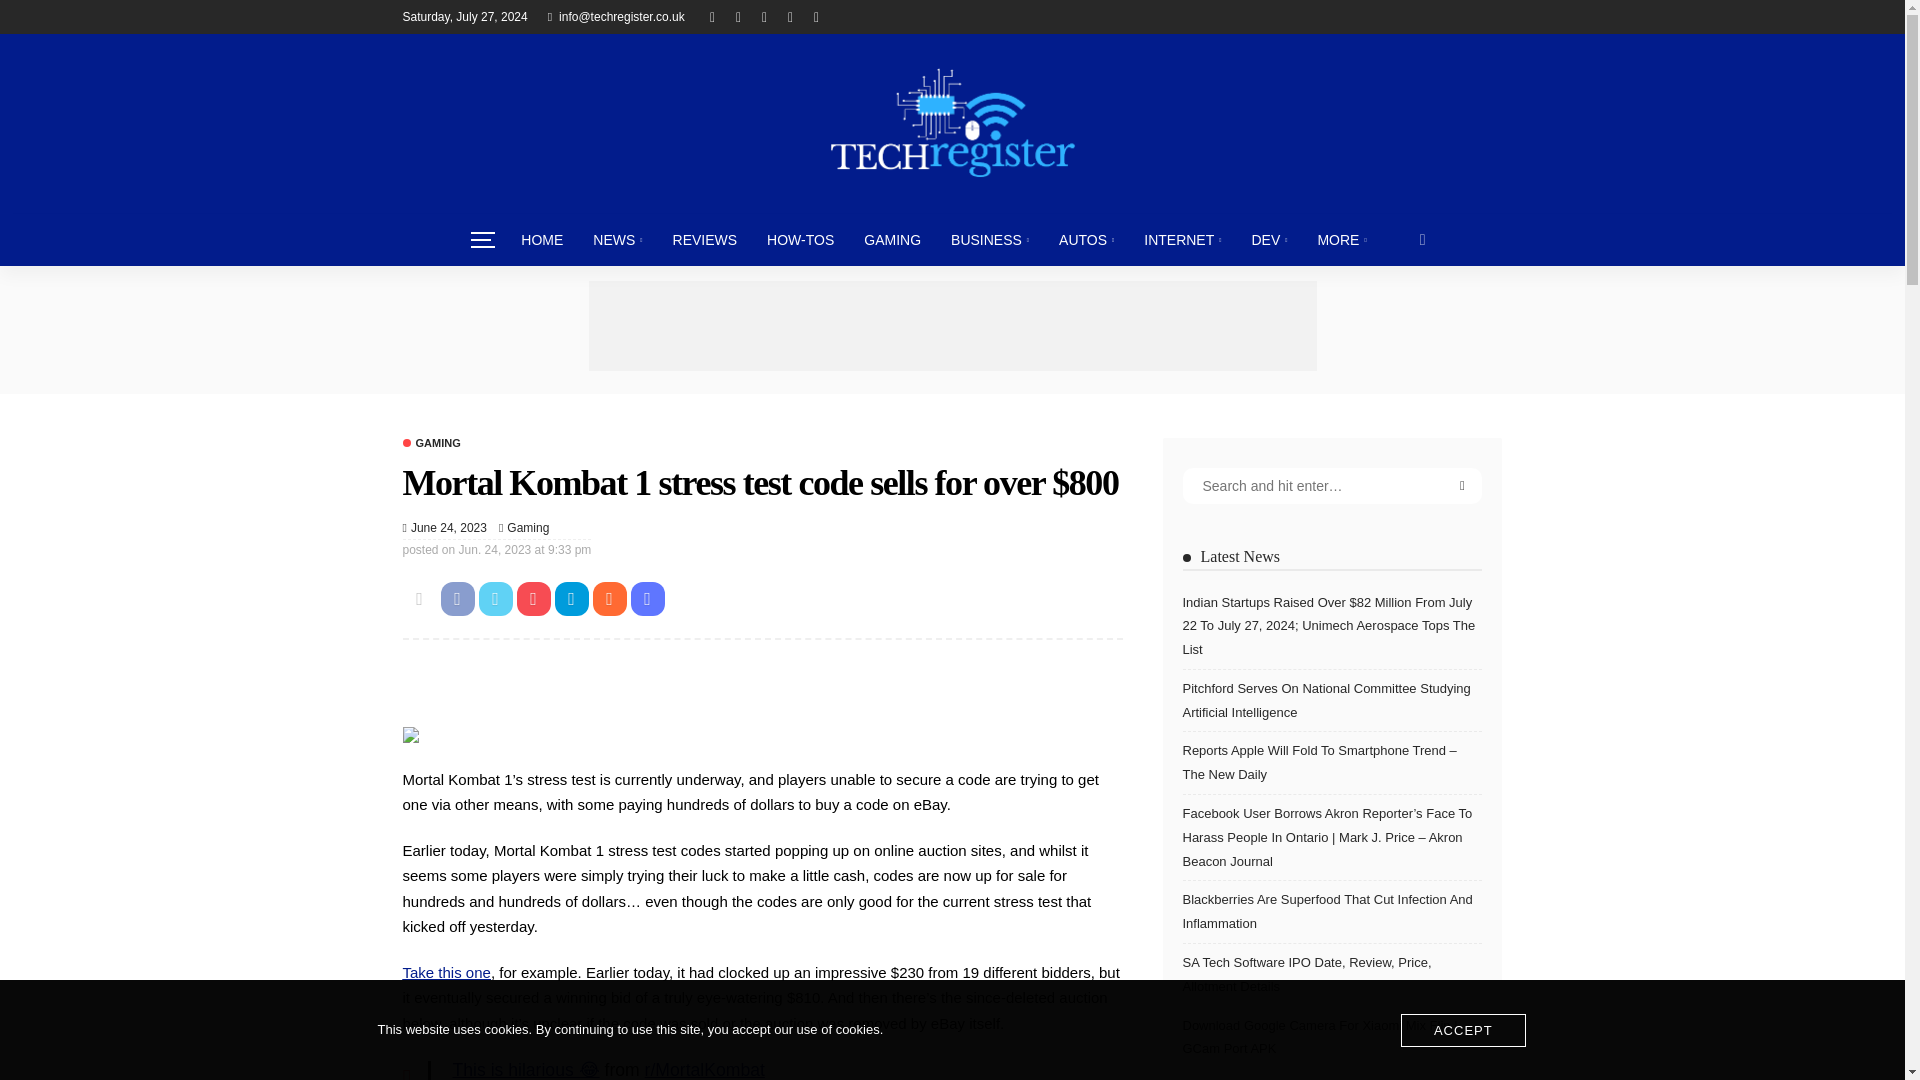  I want to click on search, so click(1423, 239).